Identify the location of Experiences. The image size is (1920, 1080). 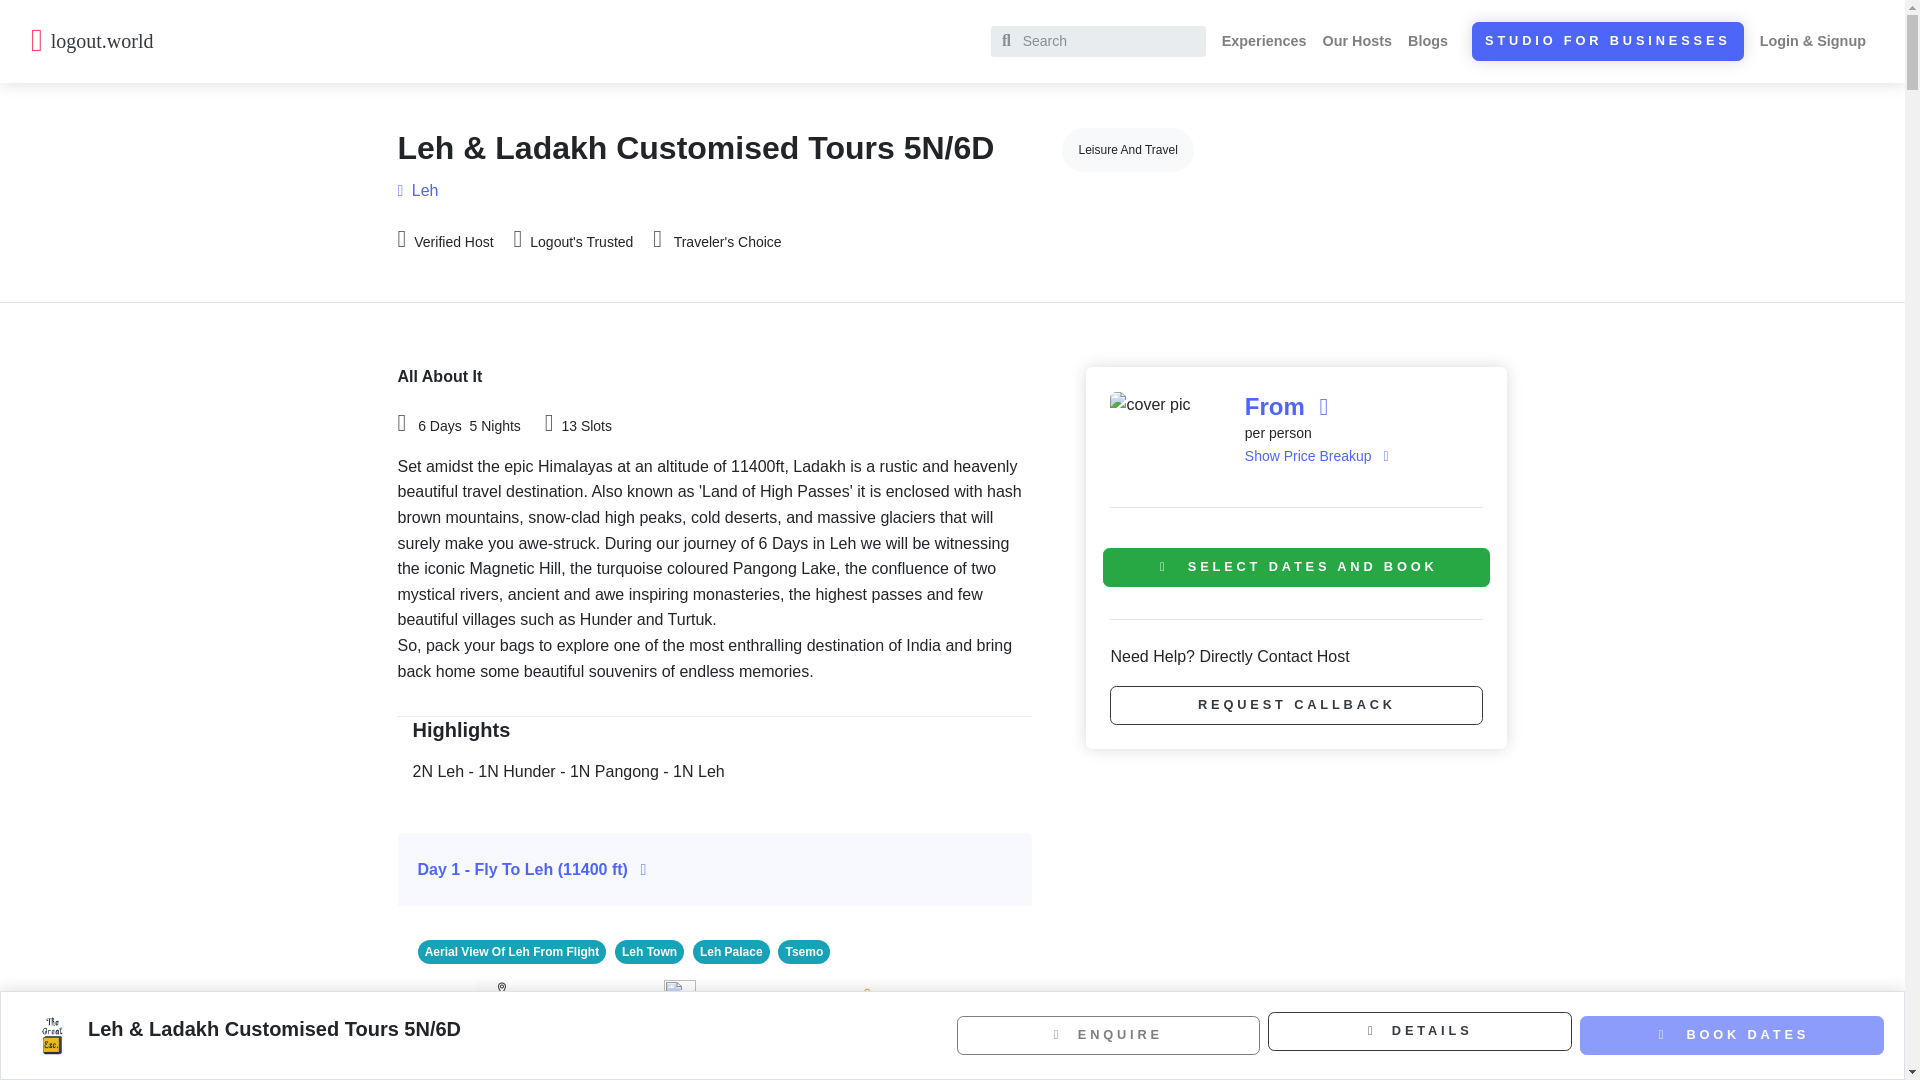
(1264, 40).